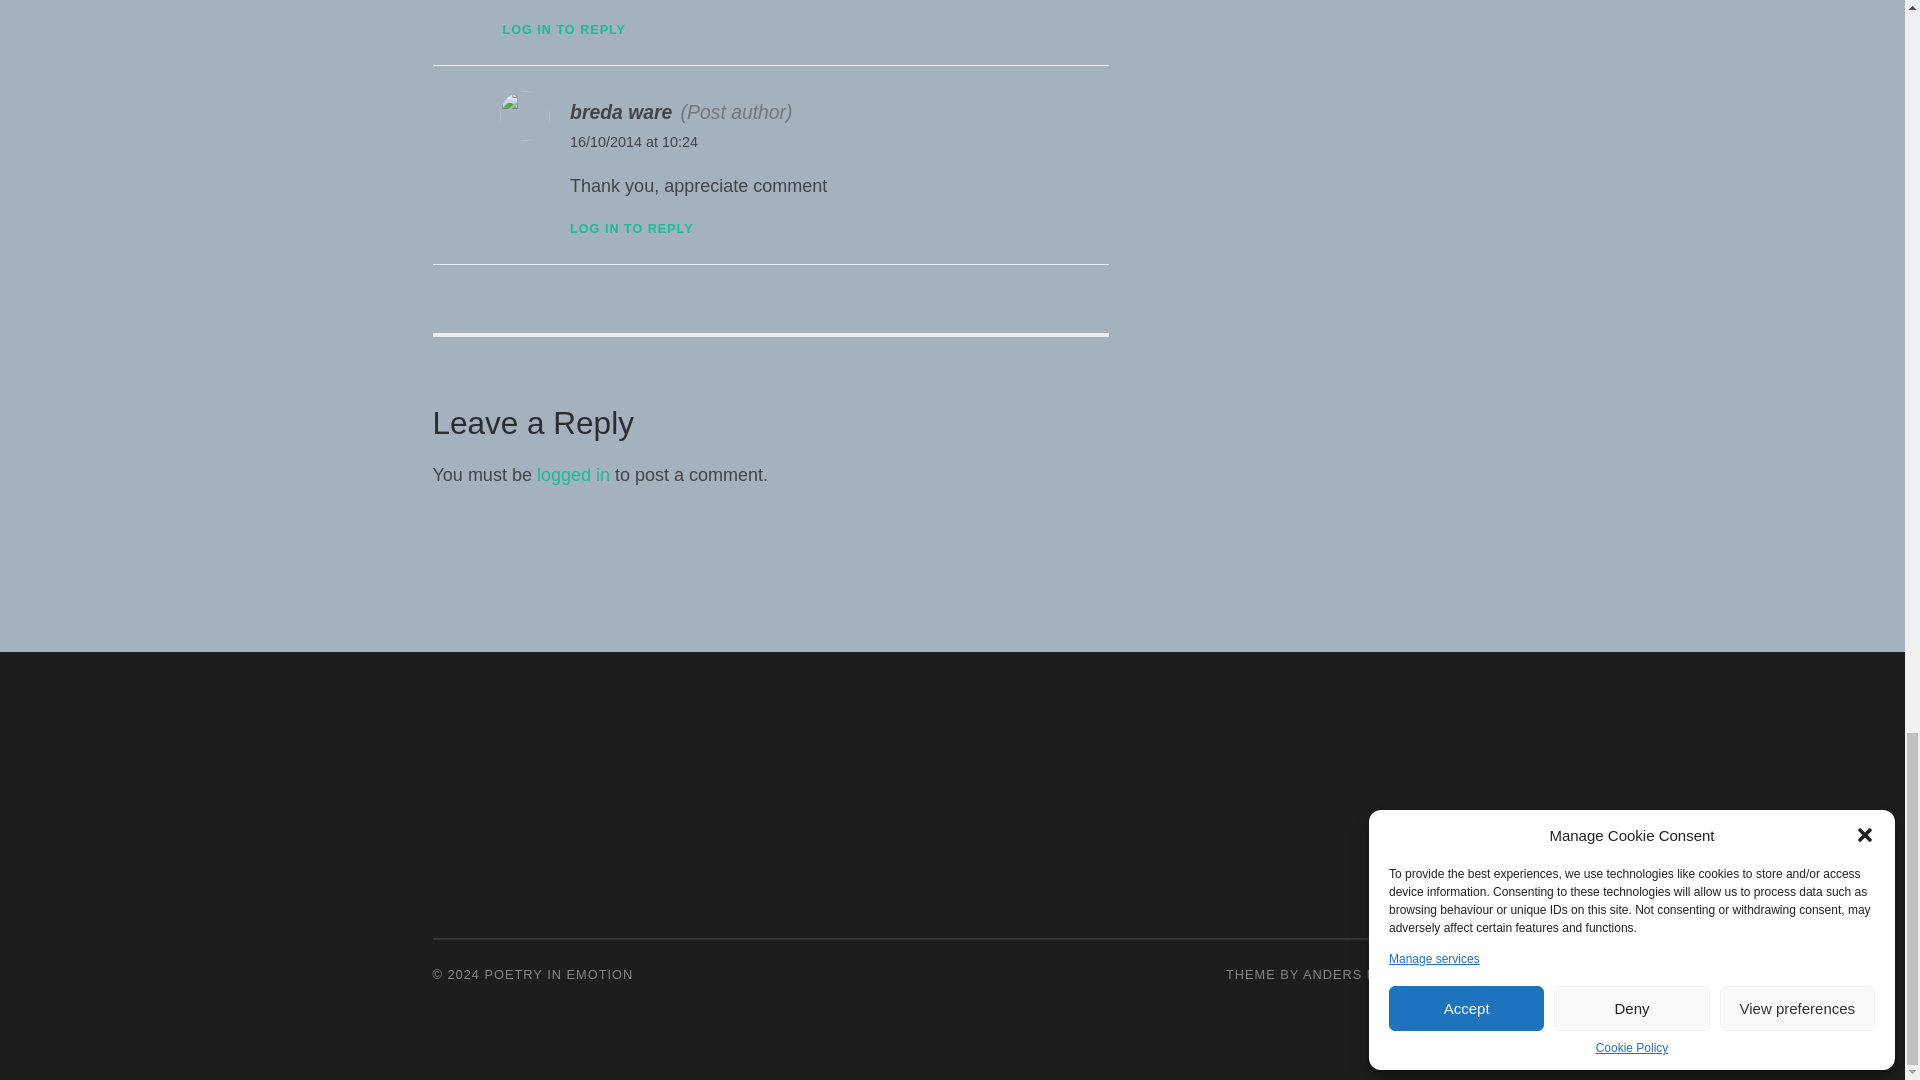  Describe the element at coordinates (1456, 974) in the screenshot. I see `To the top` at that location.